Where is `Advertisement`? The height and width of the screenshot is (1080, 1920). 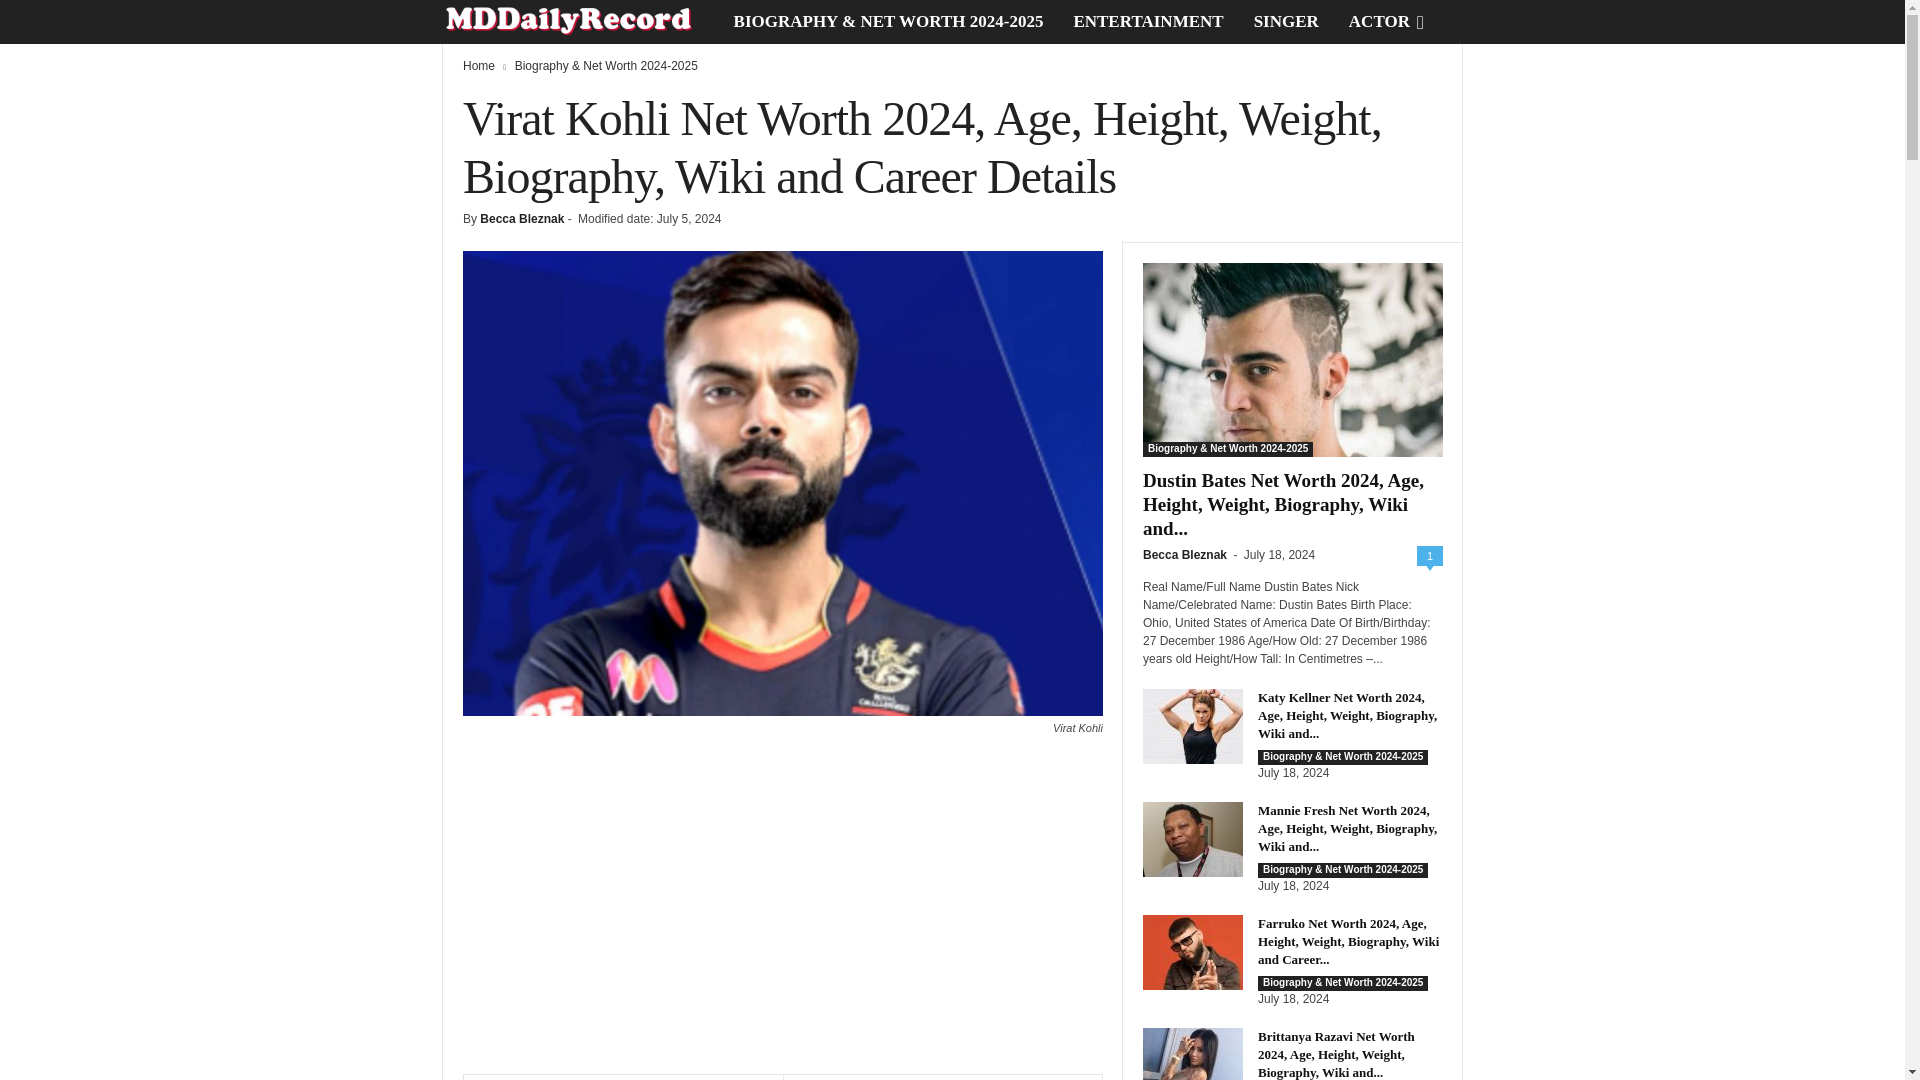 Advertisement is located at coordinates (782, 914).